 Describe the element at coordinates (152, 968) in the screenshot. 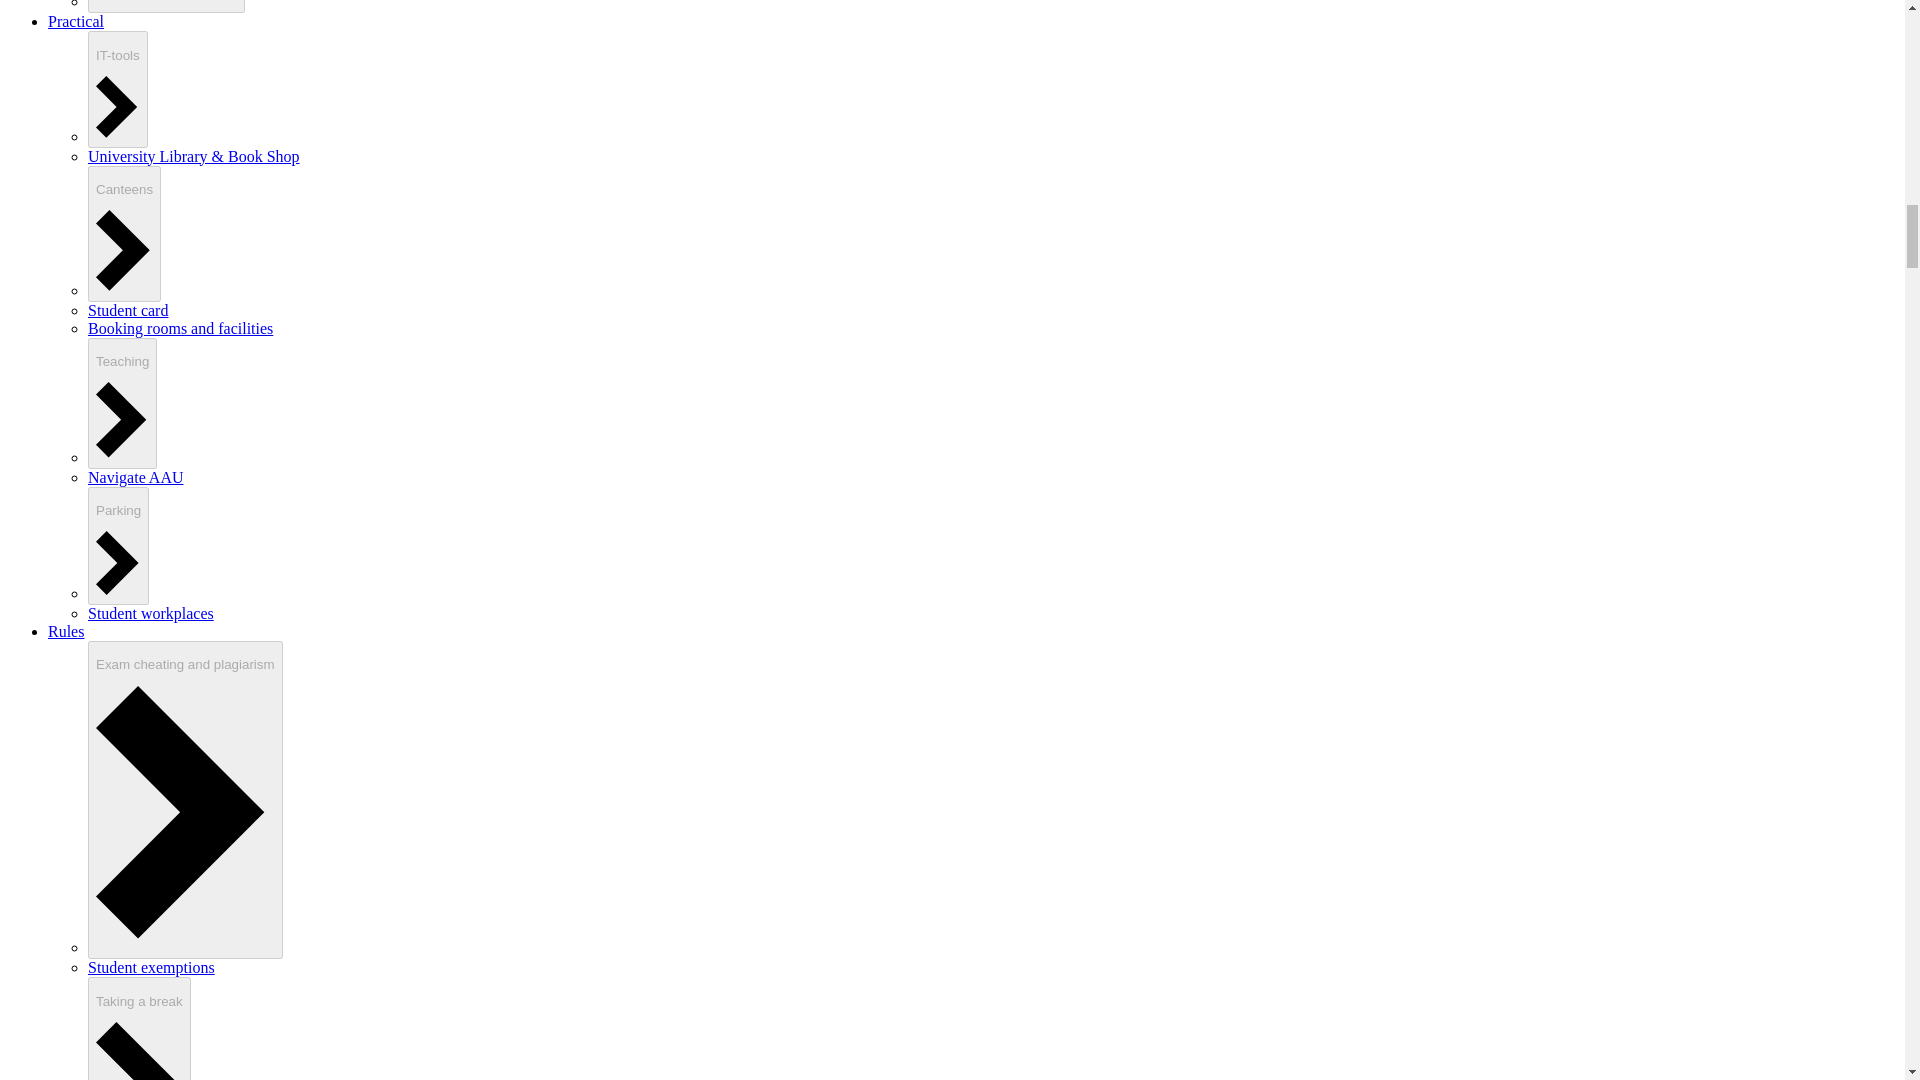

I see `Student exemptions` at that location.